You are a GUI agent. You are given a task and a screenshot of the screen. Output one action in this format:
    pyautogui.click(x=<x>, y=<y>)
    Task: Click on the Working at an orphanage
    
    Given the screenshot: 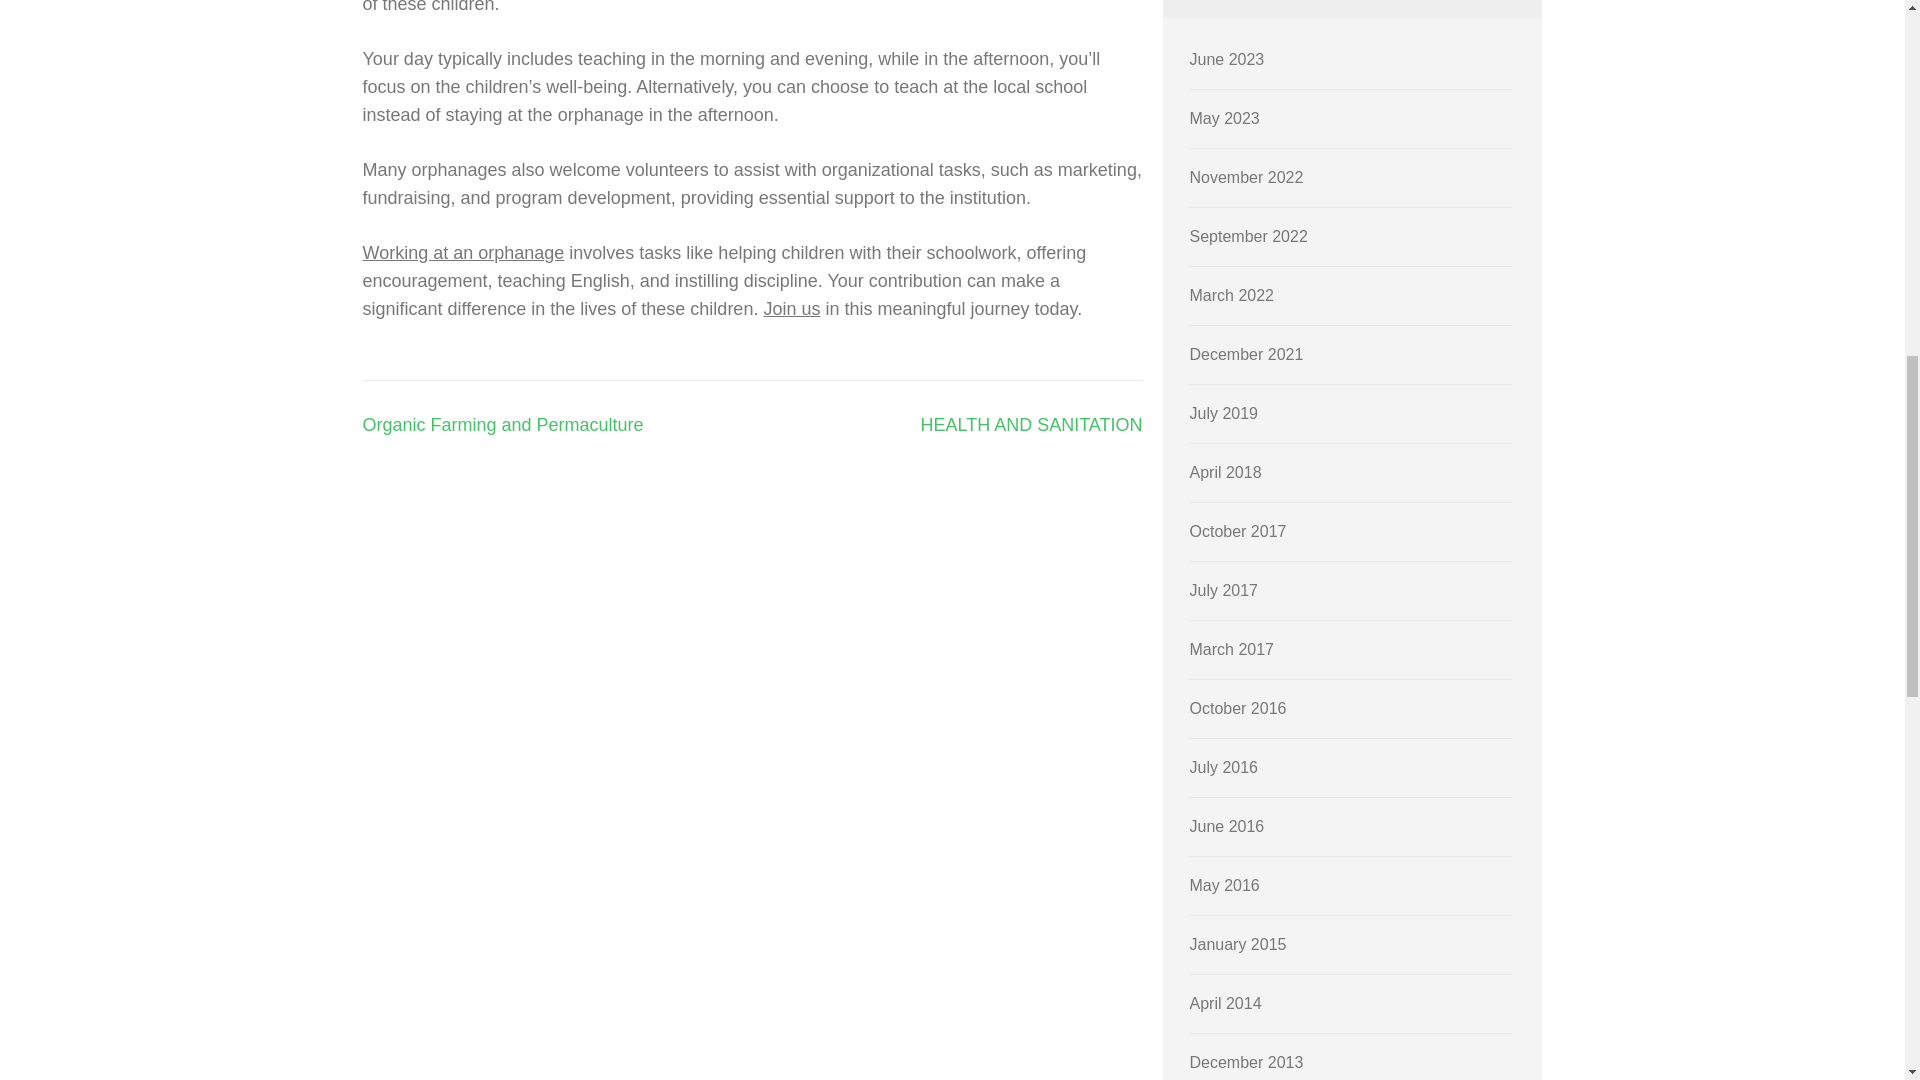 What is the action you would take?
    pyautogui.click(x=463, y=253)
    